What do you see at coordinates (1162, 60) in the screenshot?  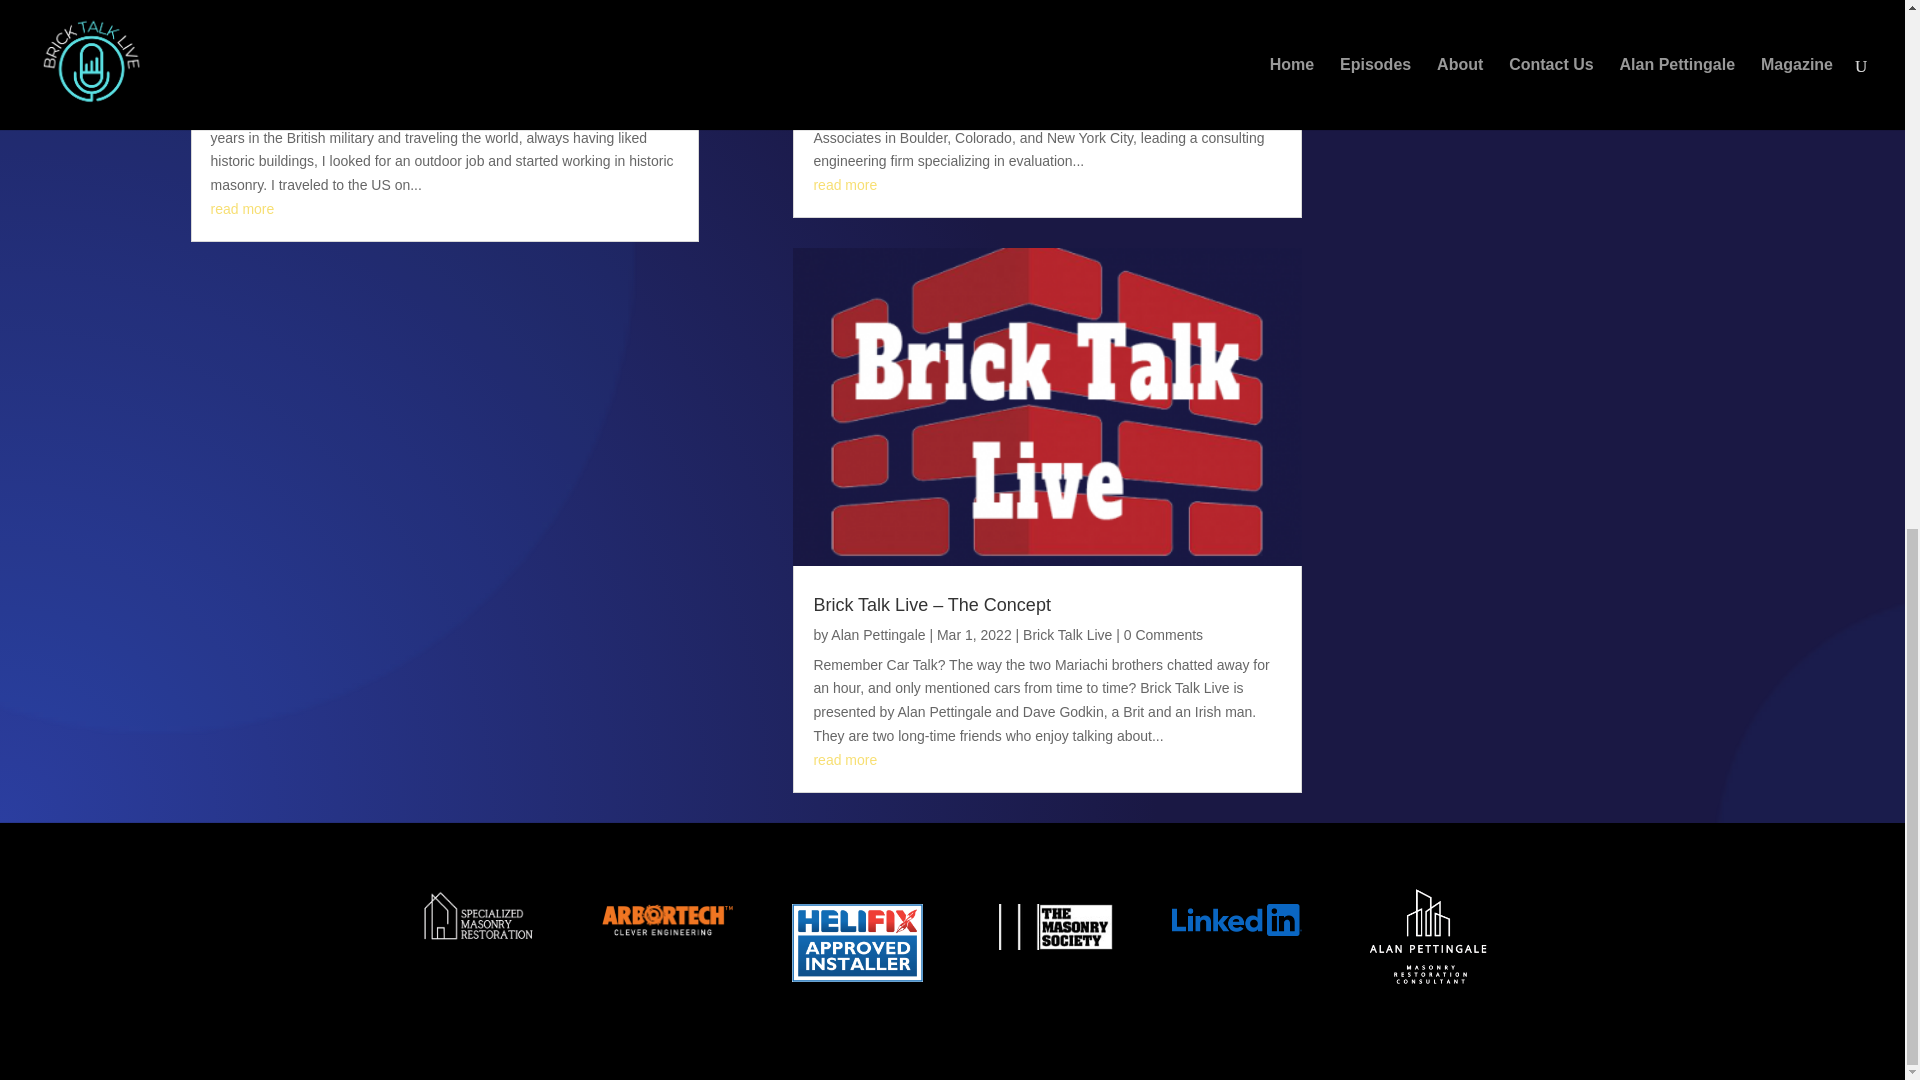 I see `Guests` at bounding box center [1162, 60].